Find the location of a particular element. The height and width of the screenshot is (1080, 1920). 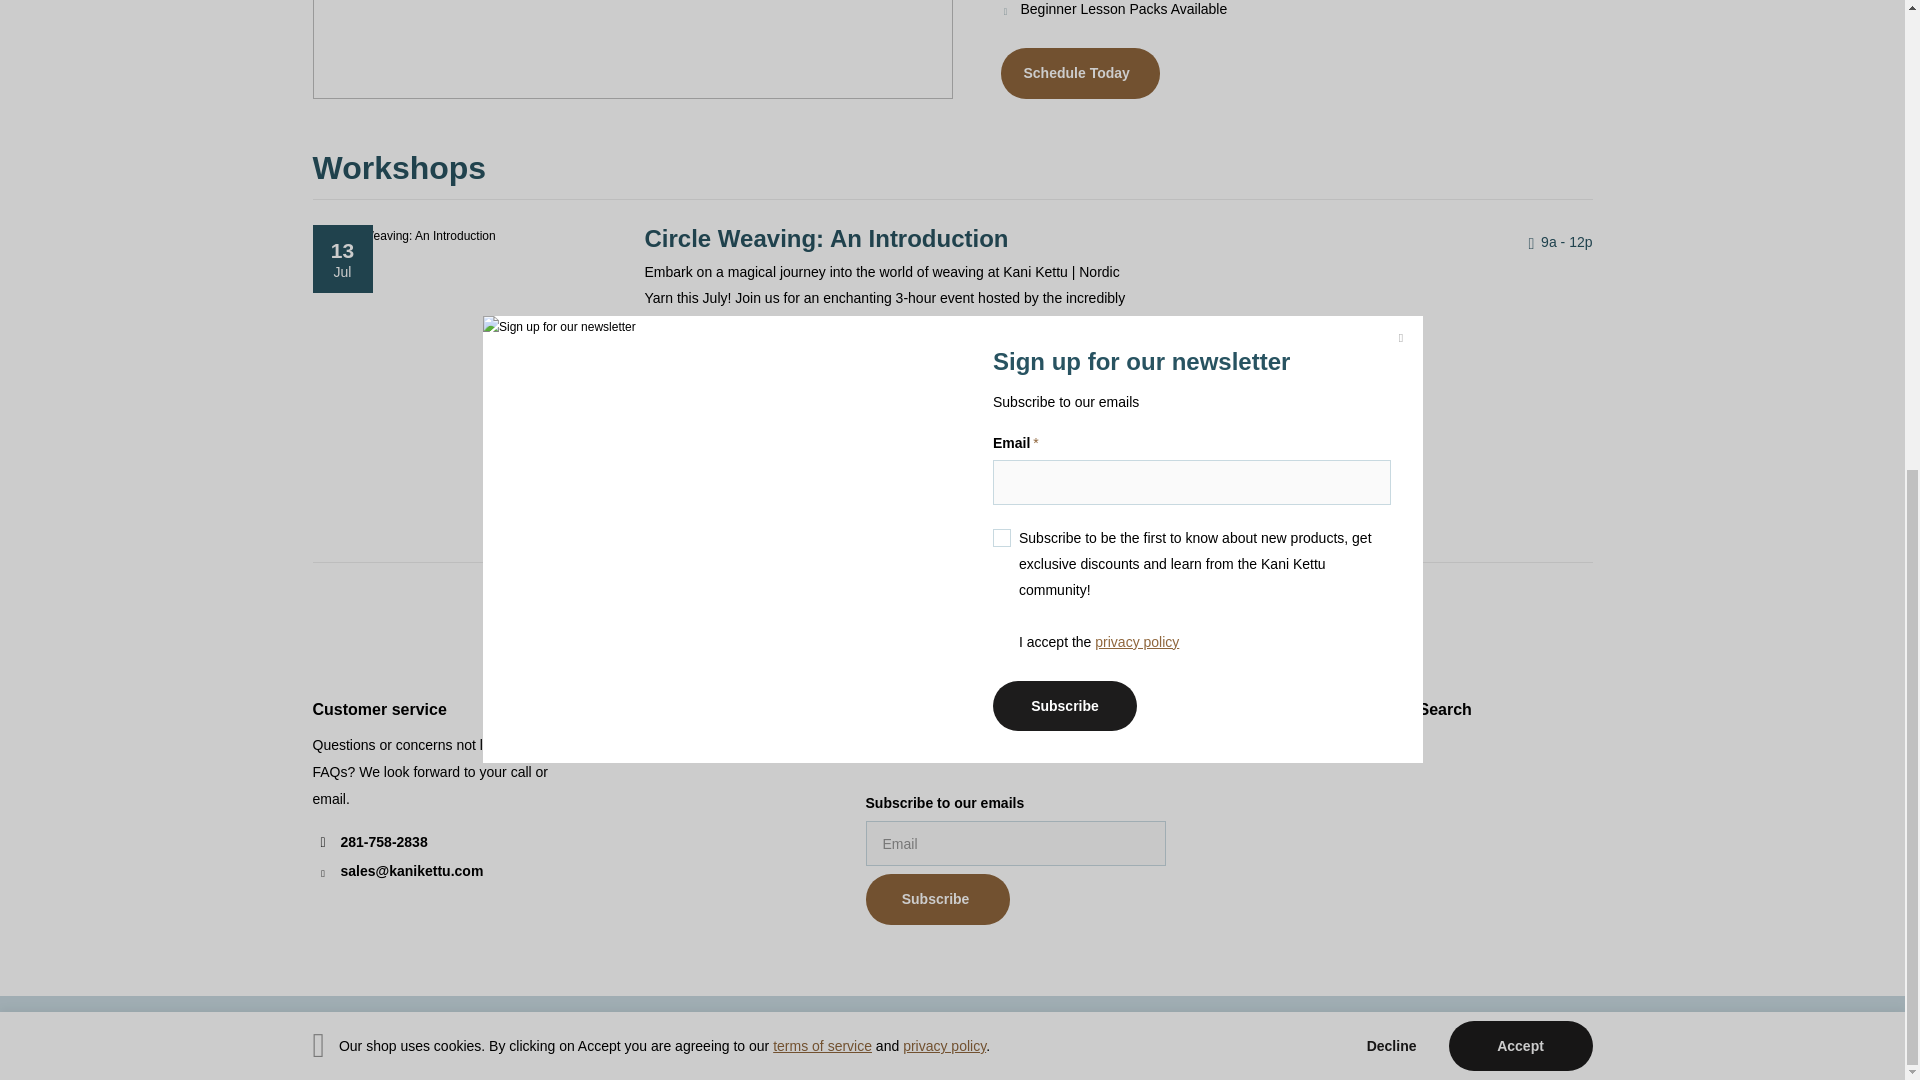

Discover is located at coordinates (1284, 1038).